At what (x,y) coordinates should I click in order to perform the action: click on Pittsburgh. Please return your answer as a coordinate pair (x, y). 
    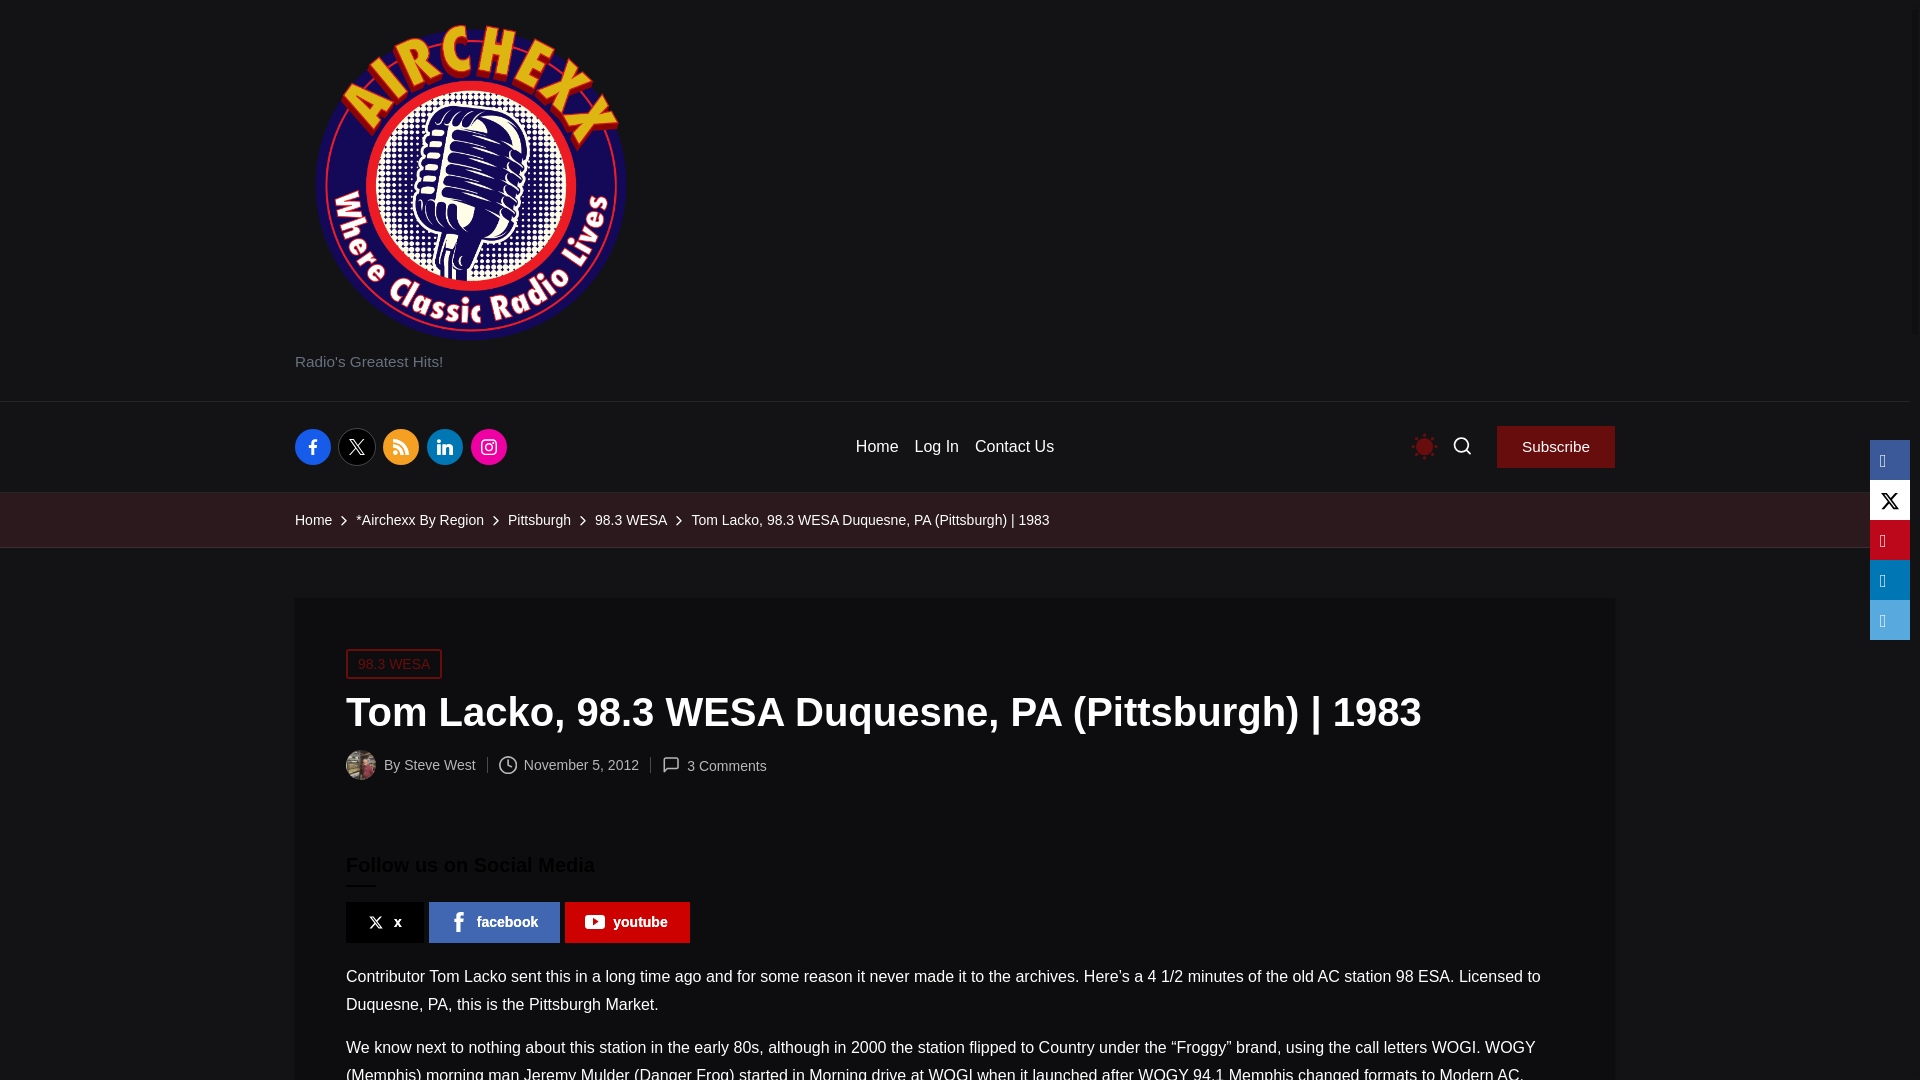
    Looking at the image, I should click on (539, 520).